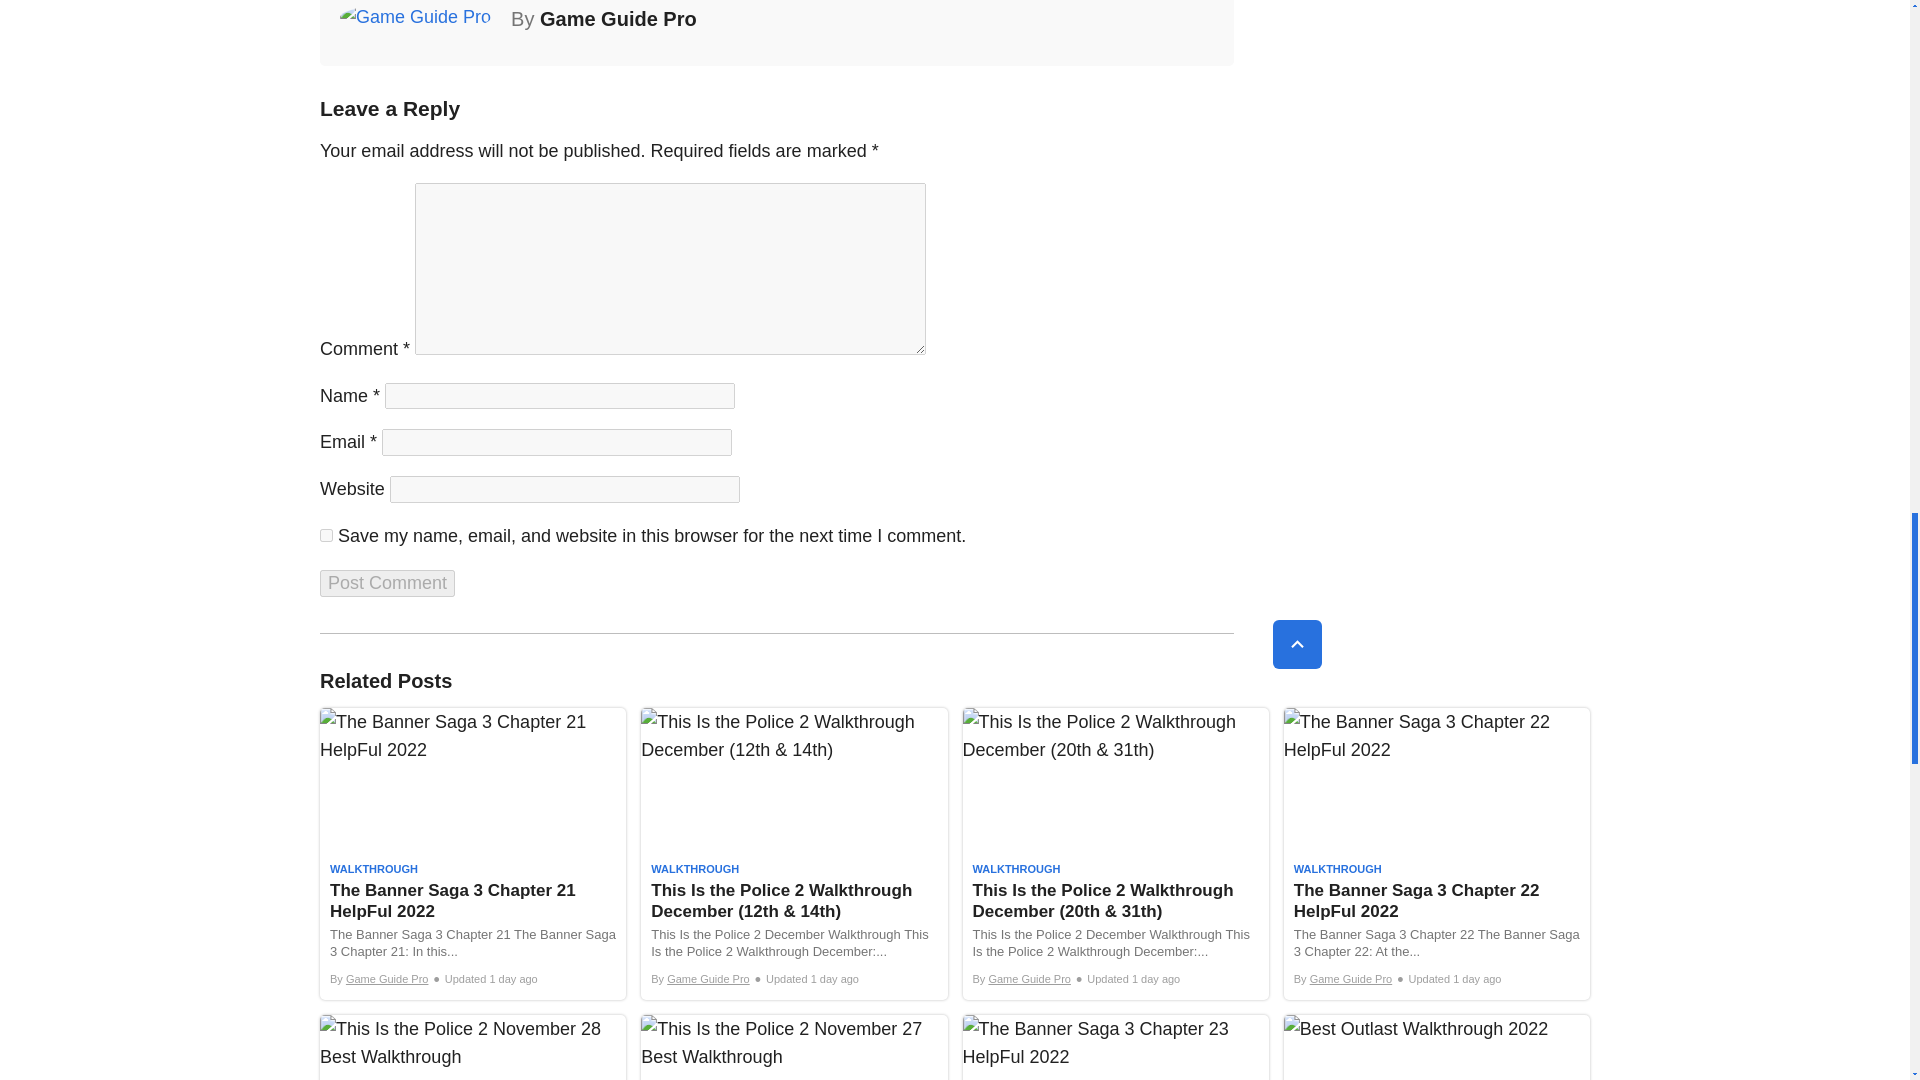 This screenshot has height=1080, width=1920. What do you see at coordinates (388, 584) in the screenshot?
I see `Post Comment` at bounding box center [388, 584].